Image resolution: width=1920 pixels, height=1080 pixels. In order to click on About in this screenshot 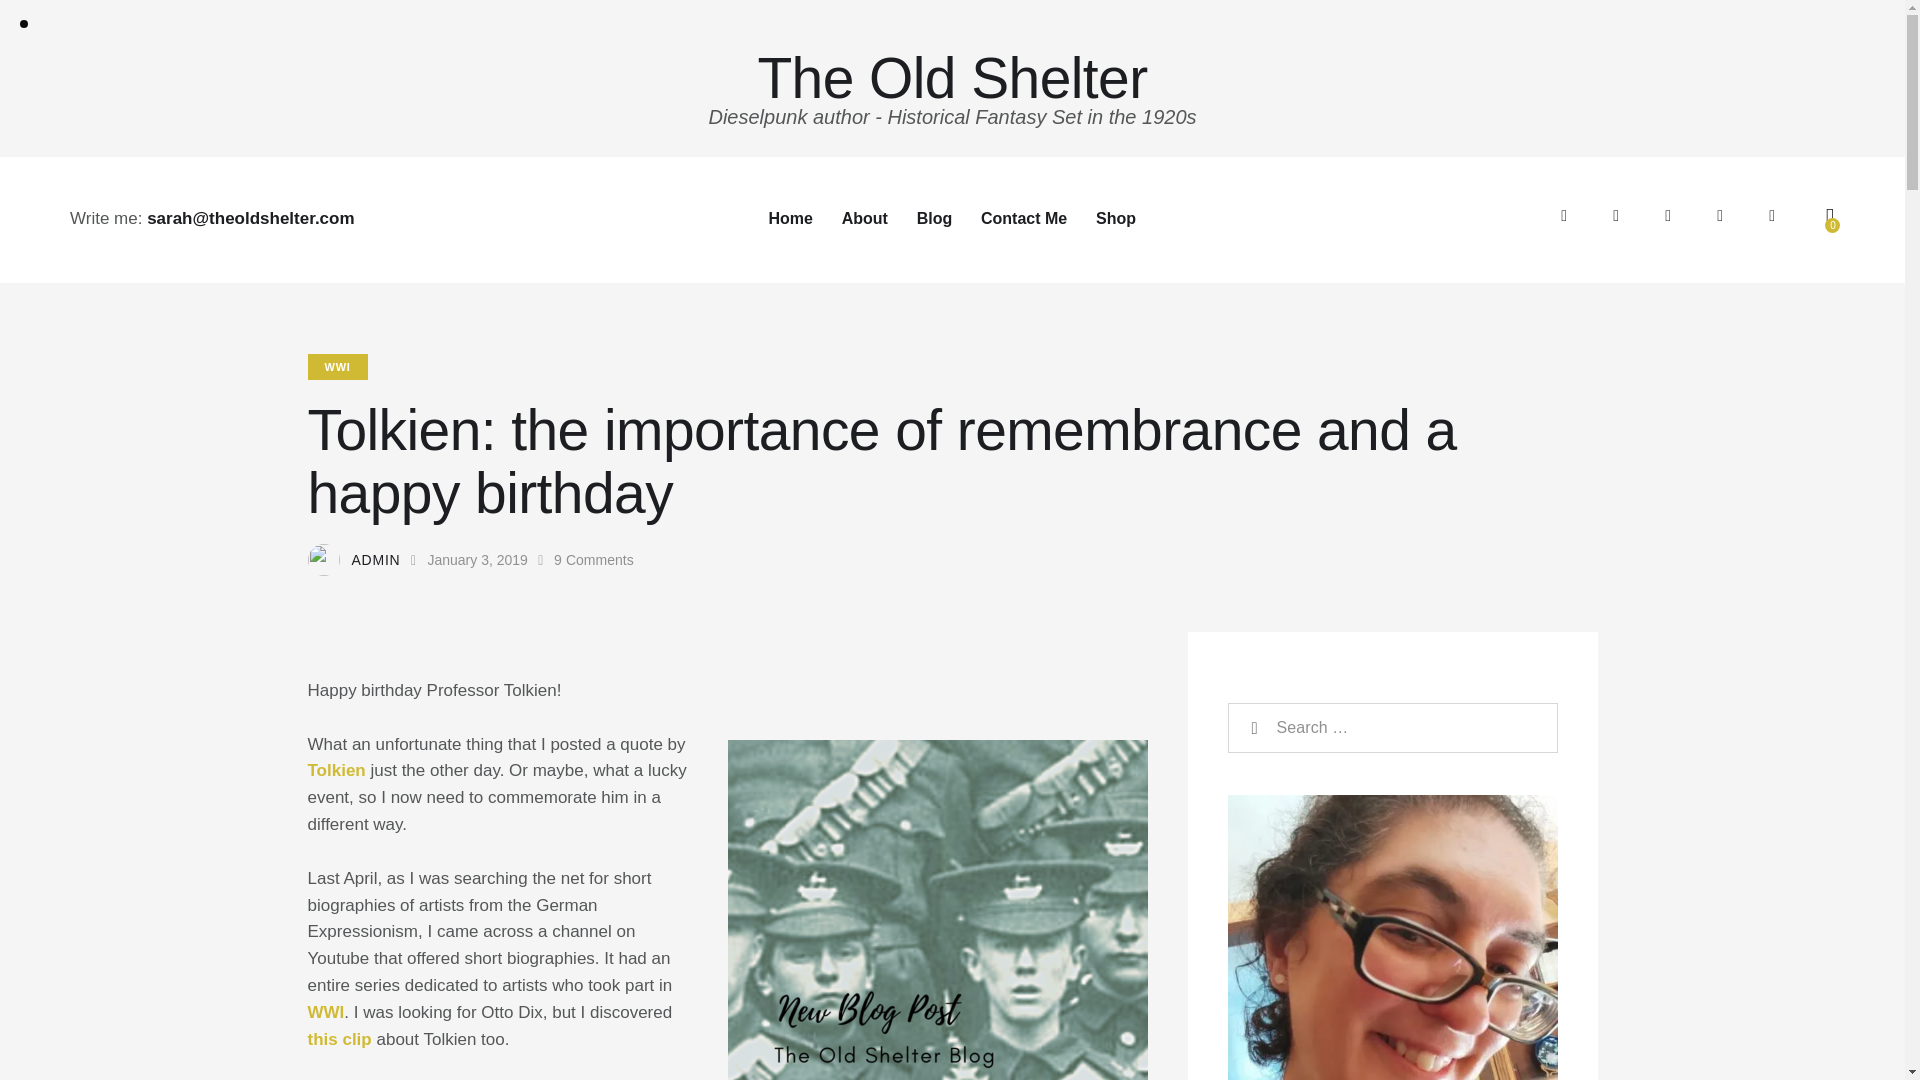, I will do `click(864, 220)`.